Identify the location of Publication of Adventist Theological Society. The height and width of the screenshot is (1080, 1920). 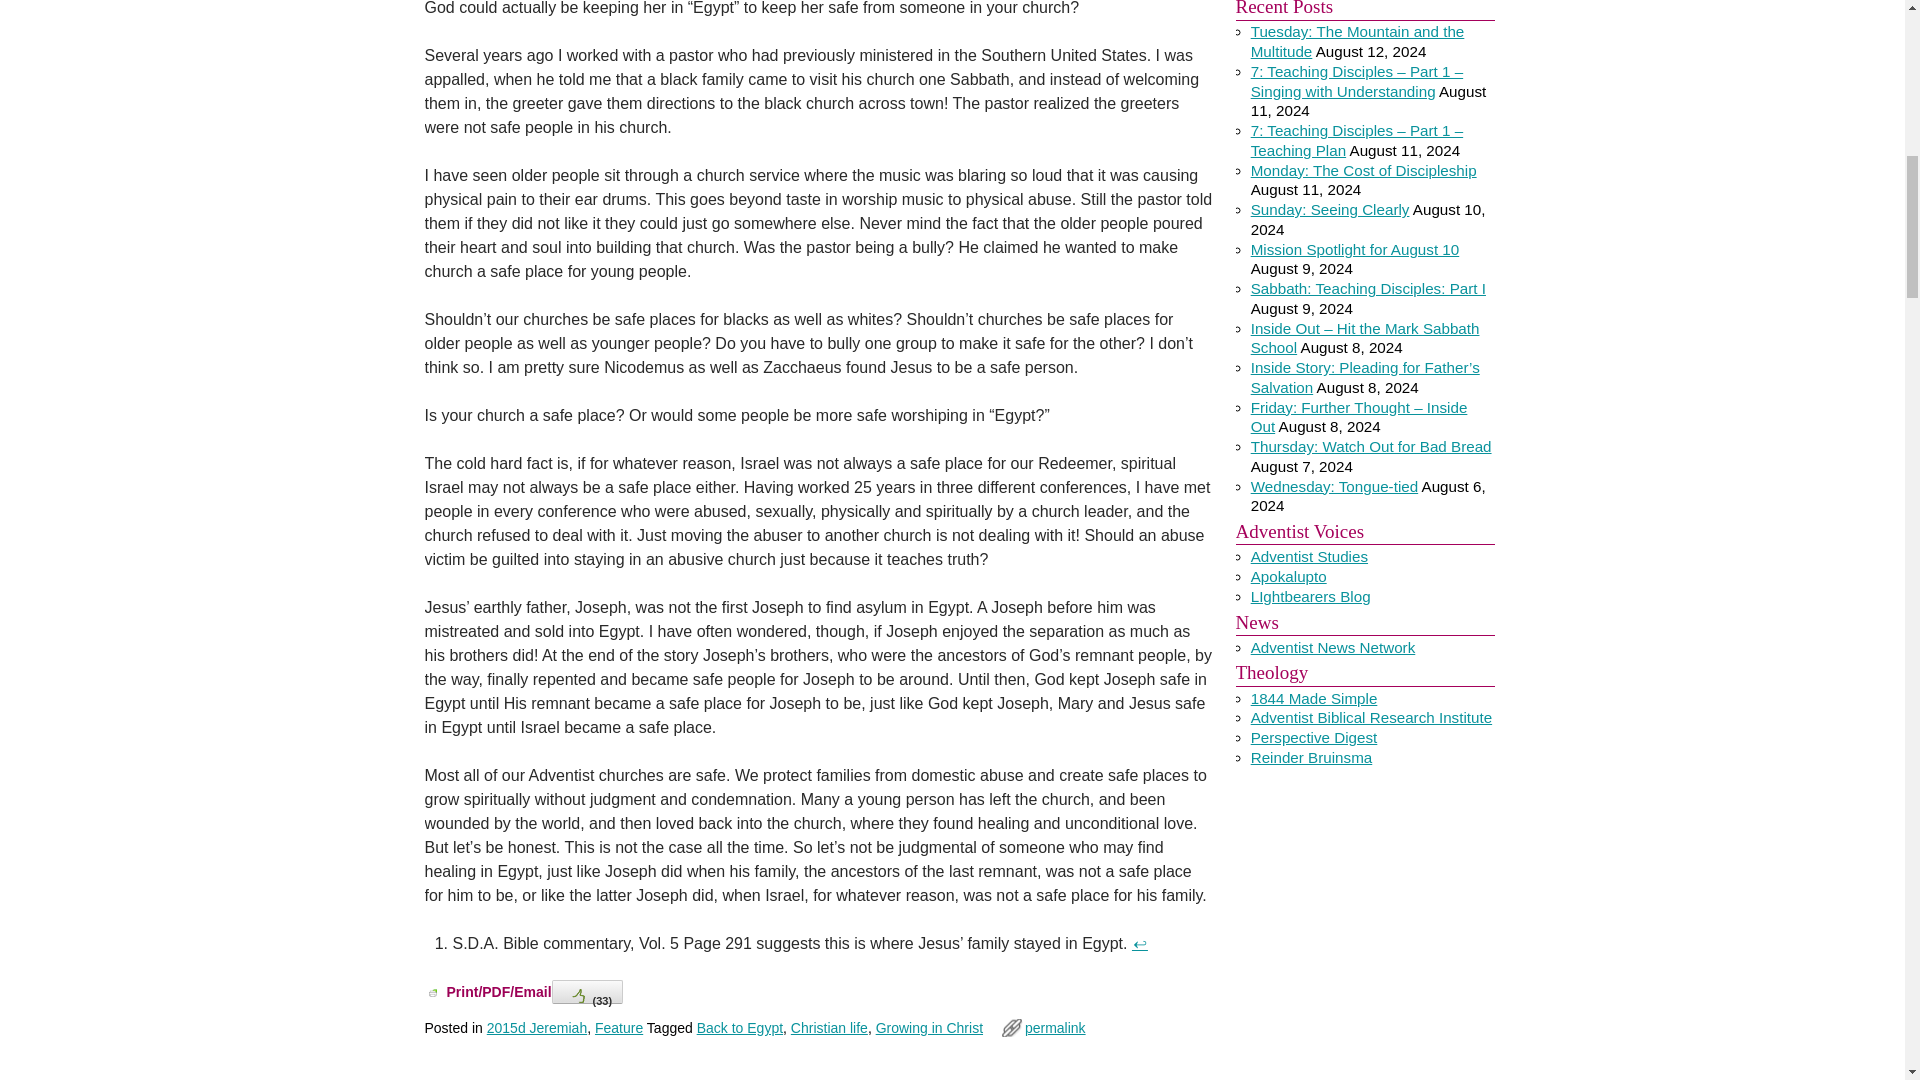
(1314, 738).